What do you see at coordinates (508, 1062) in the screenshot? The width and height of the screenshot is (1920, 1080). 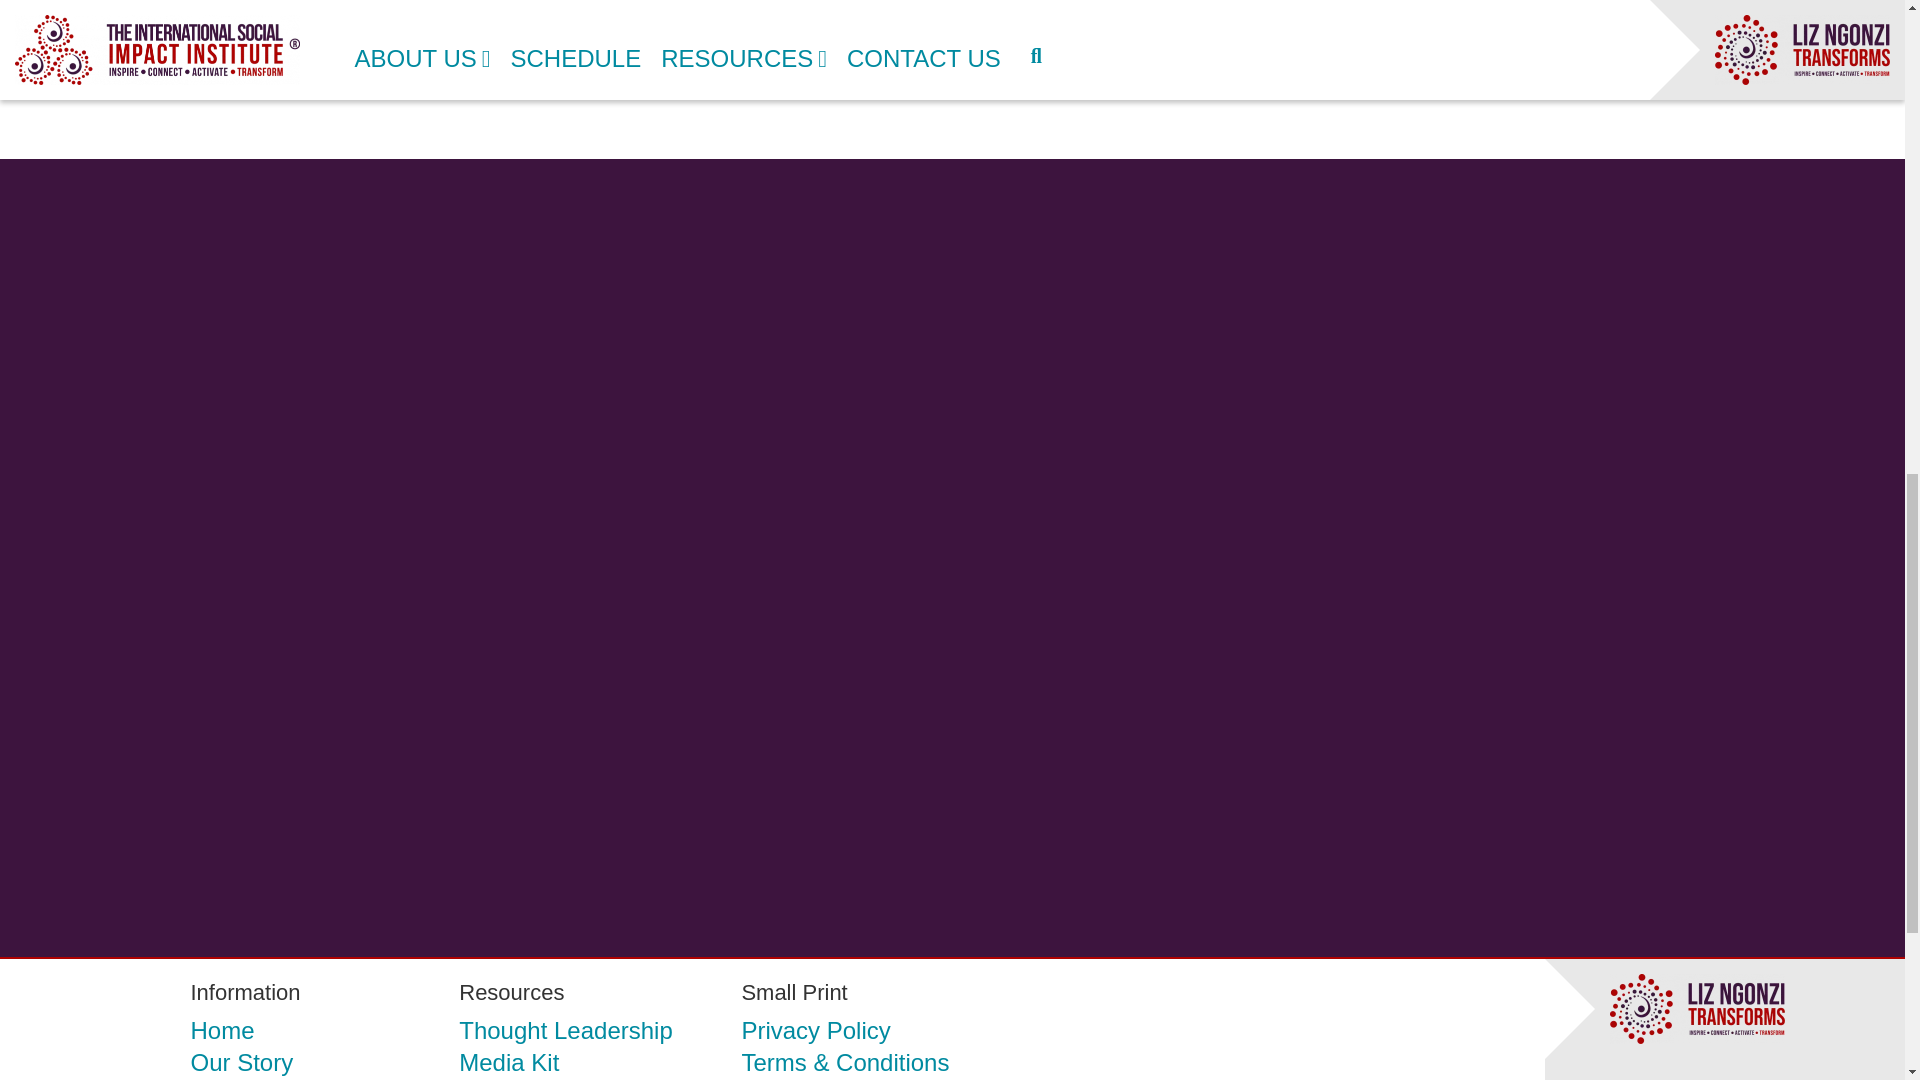 I see `Media Kit` at bounding box center [508, 1062].